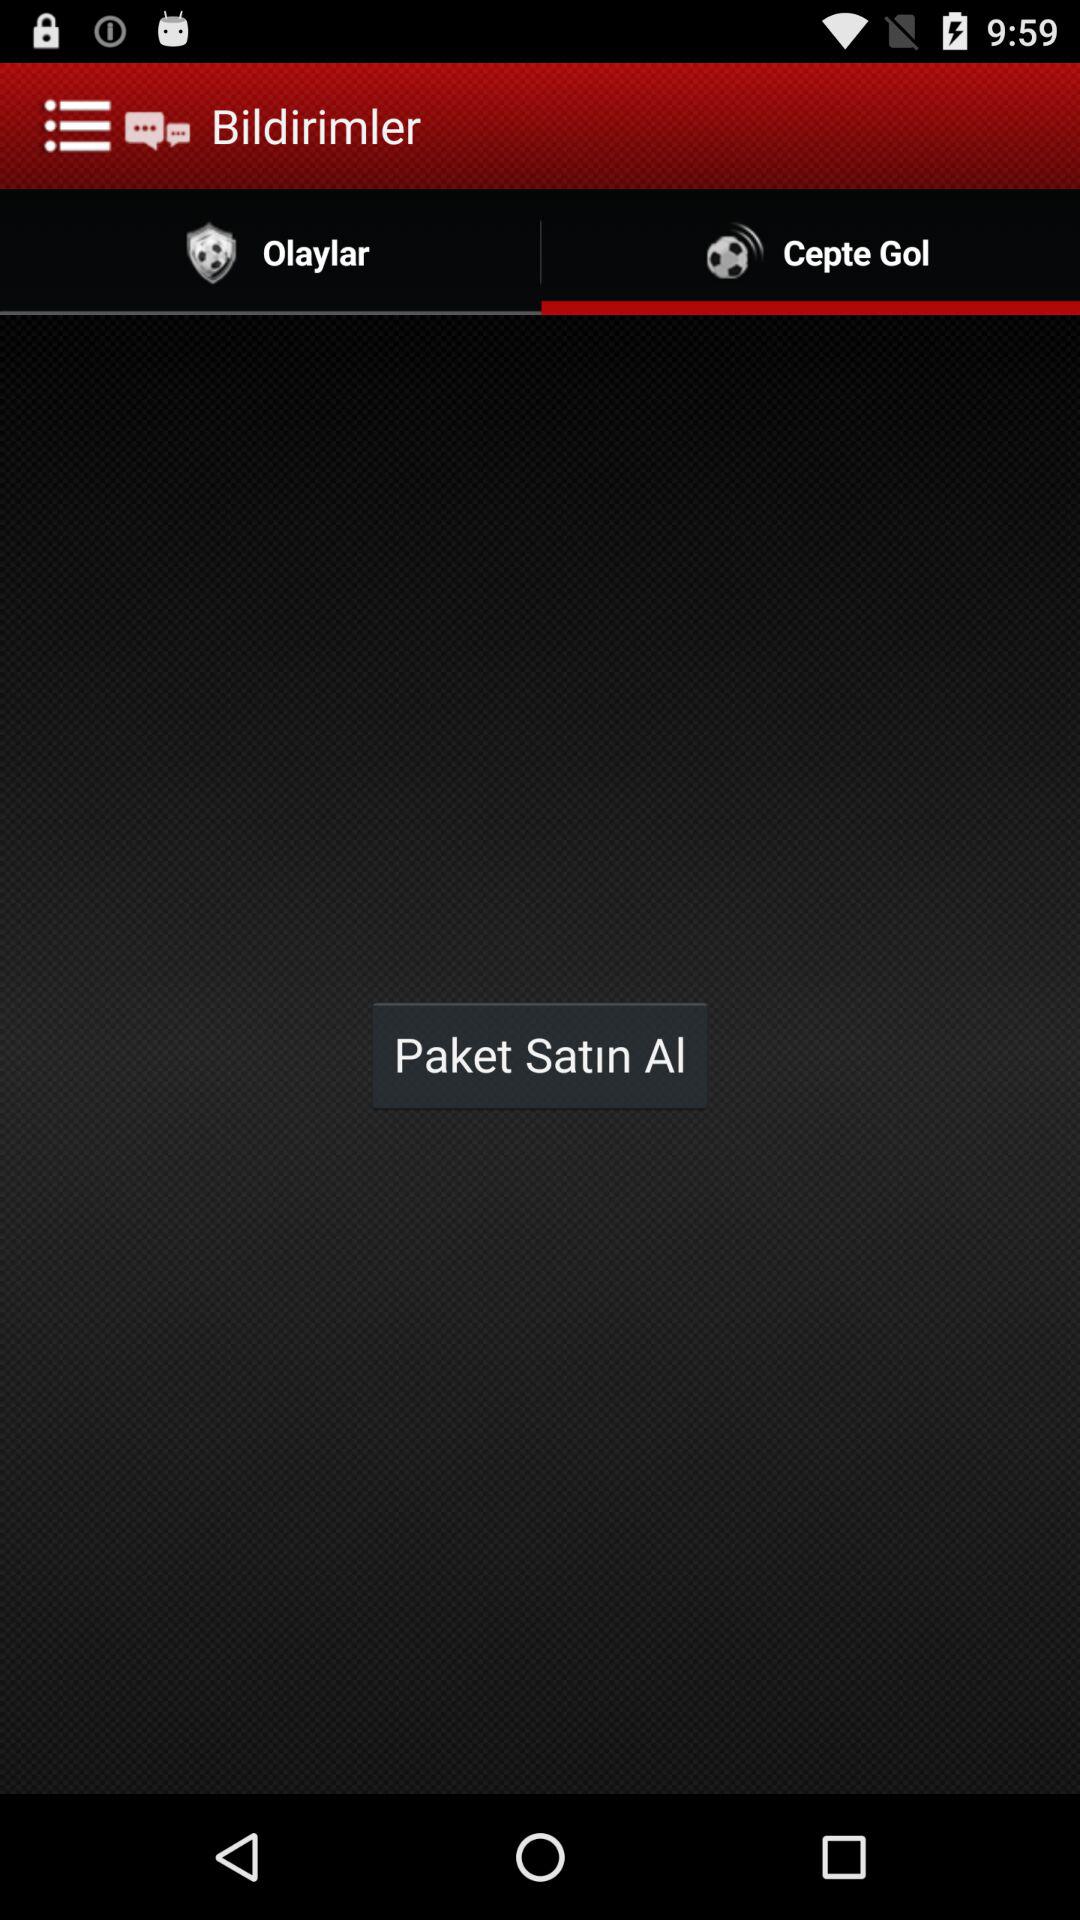 The height and width of the screenshot is (1920, 1080). I want to click on tap the app below the olaylar item, so click(540, 1054).